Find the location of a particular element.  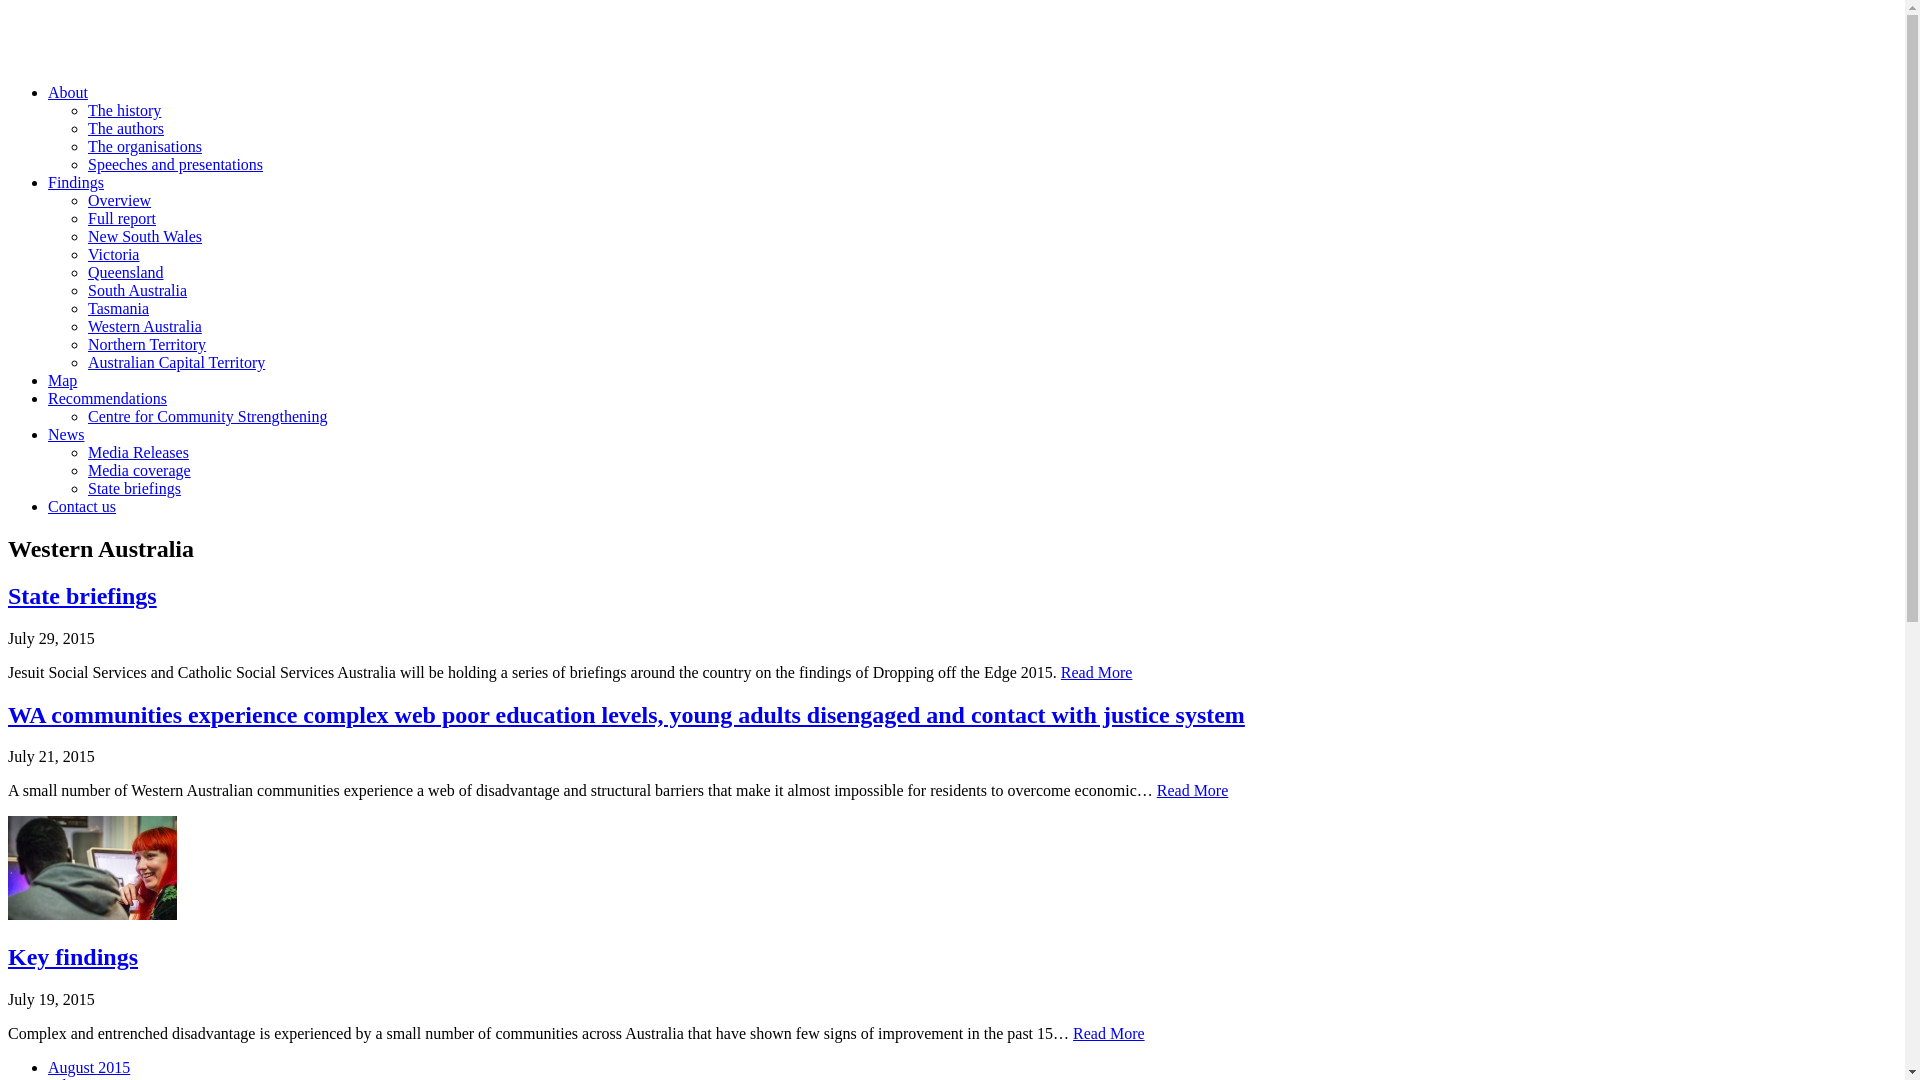

South Australia is located at coordinates (138, 290).